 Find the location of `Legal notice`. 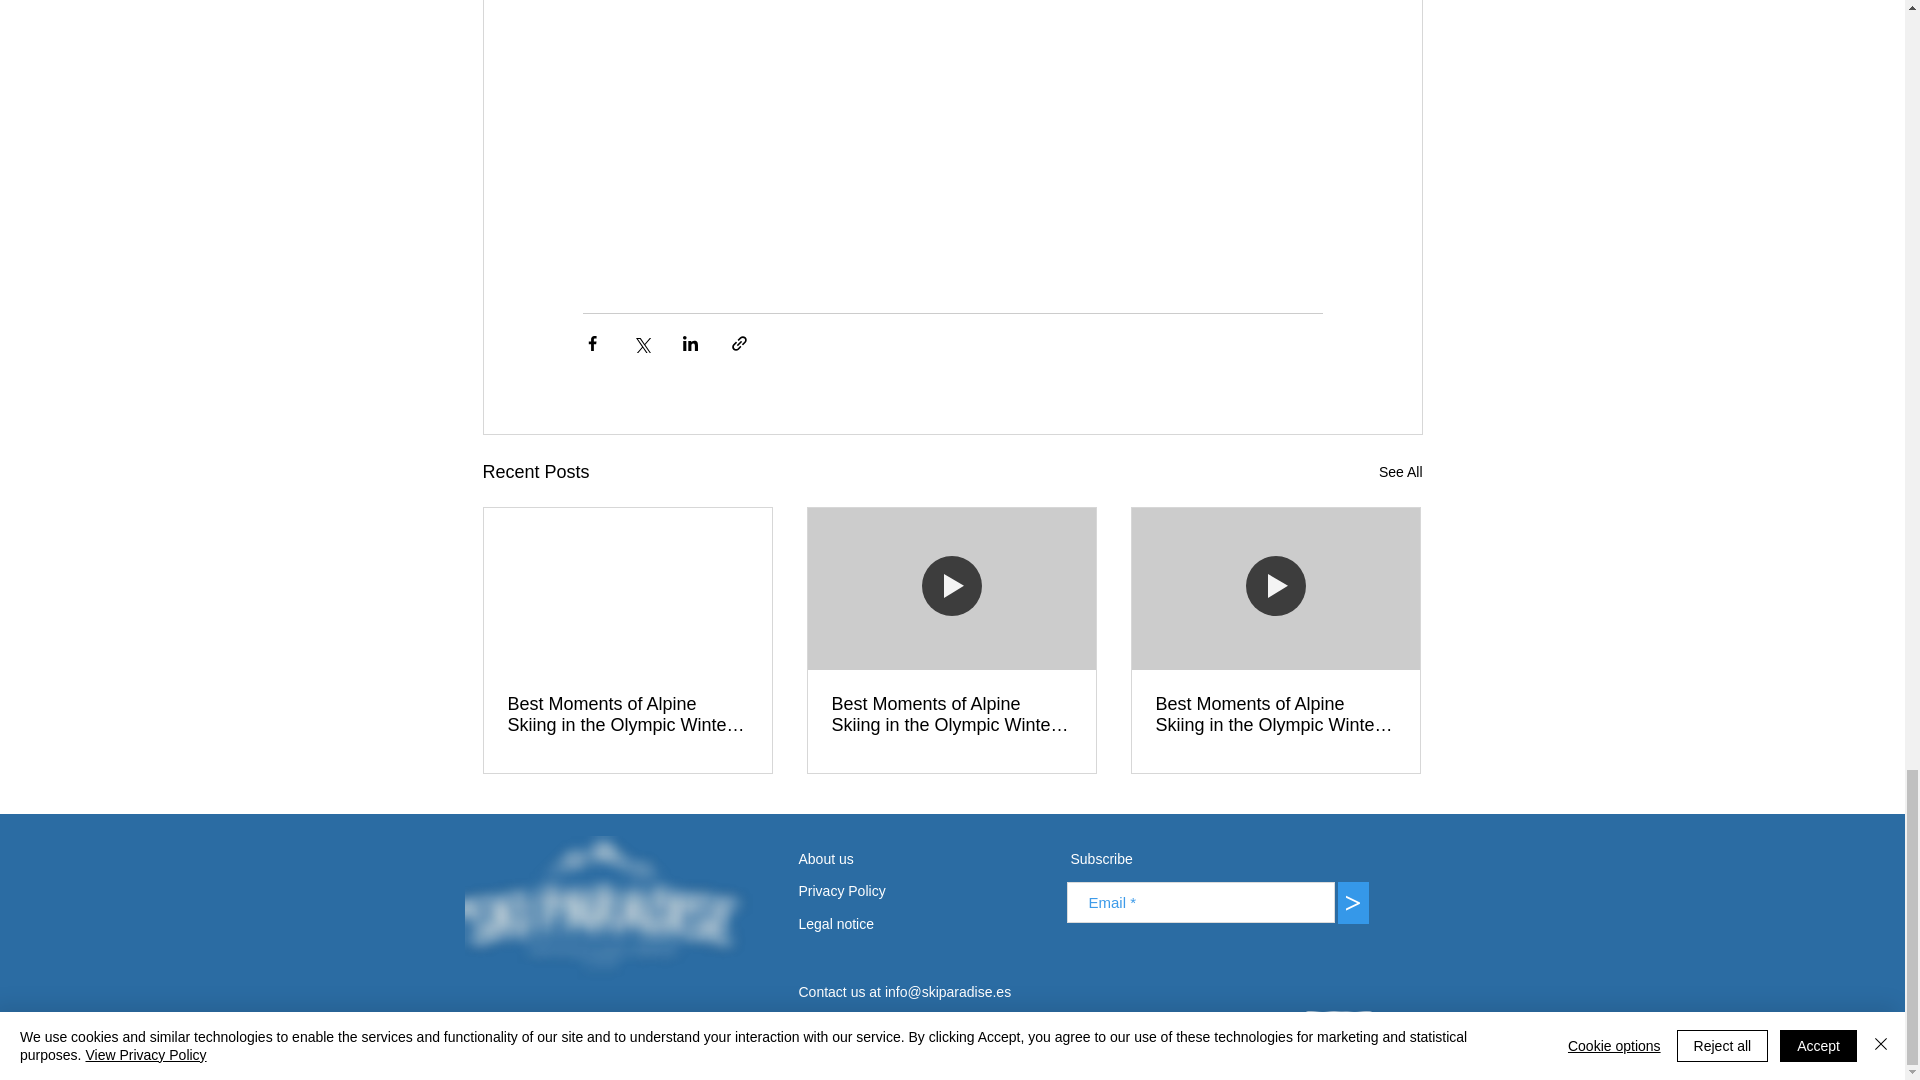

Legal notice is located at coordinates (851, 924).